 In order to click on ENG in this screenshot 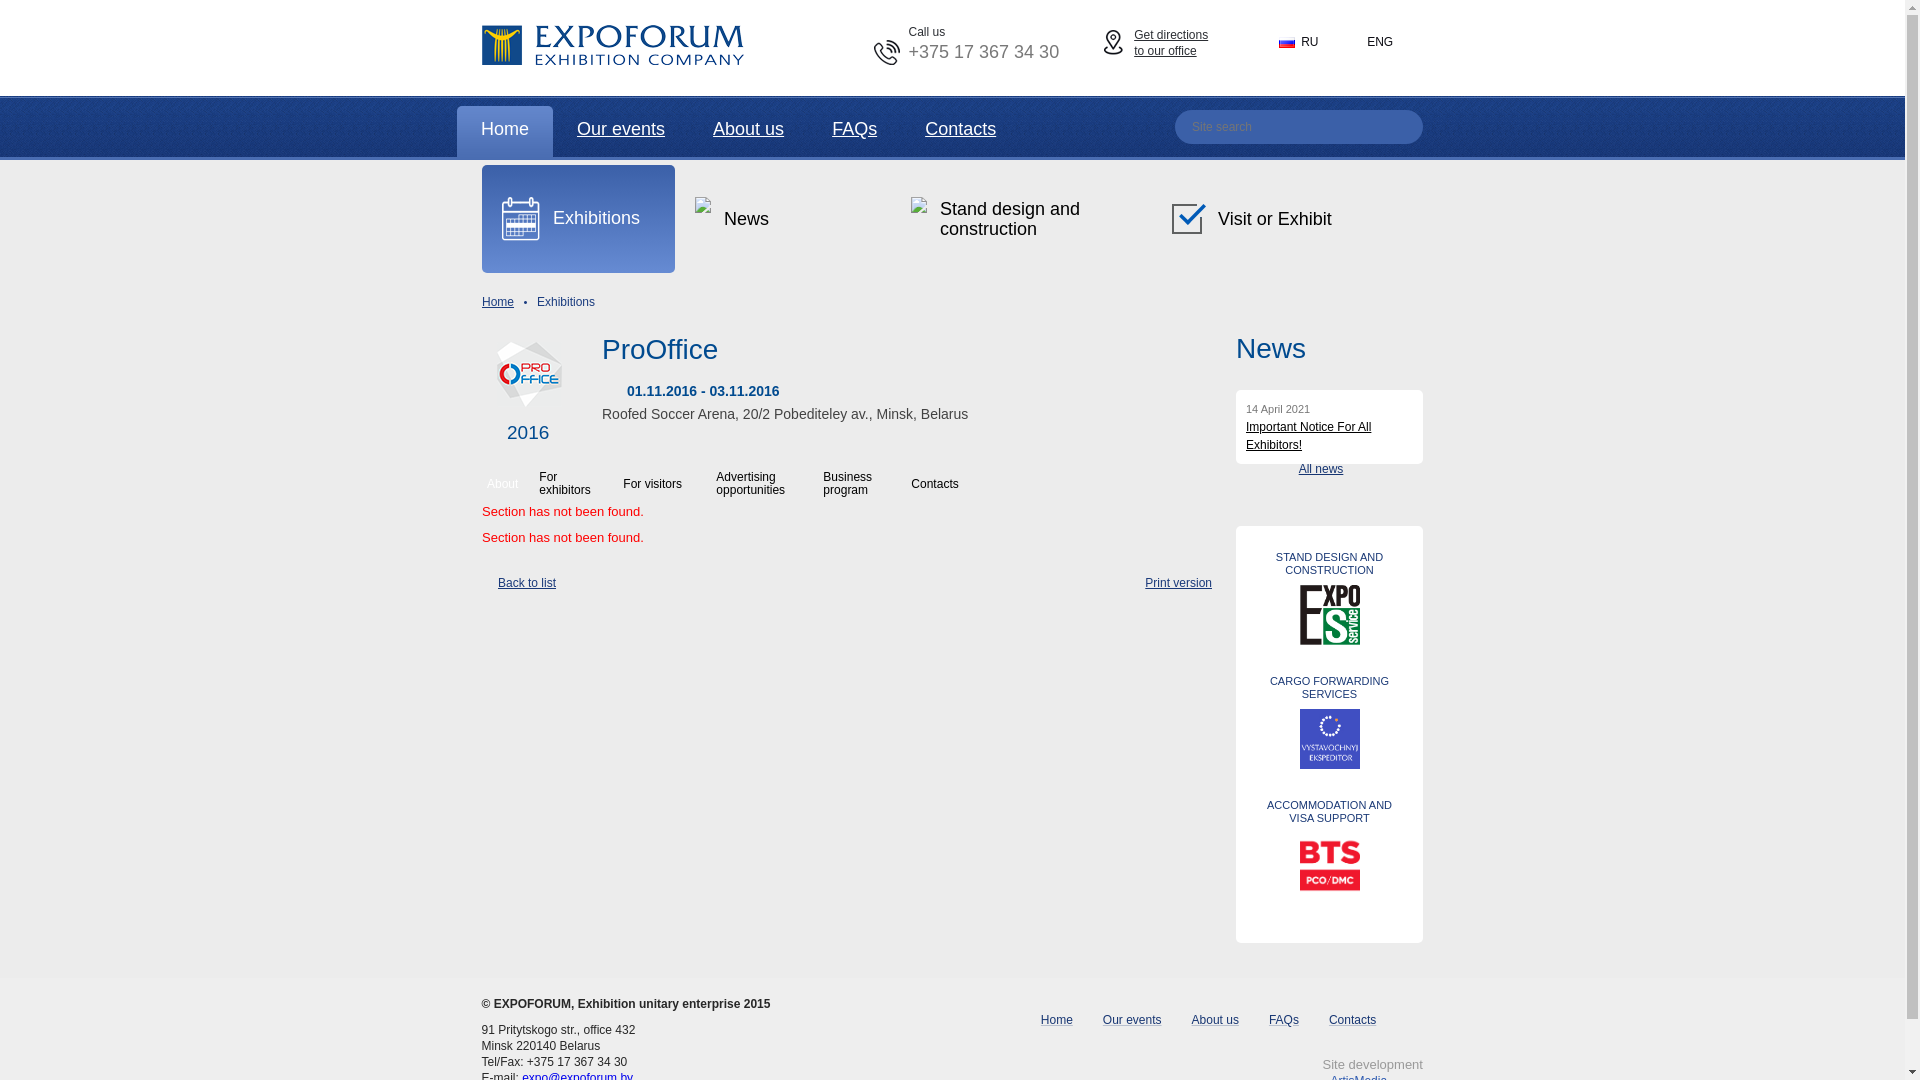, I will do `click(1375, 42)`.